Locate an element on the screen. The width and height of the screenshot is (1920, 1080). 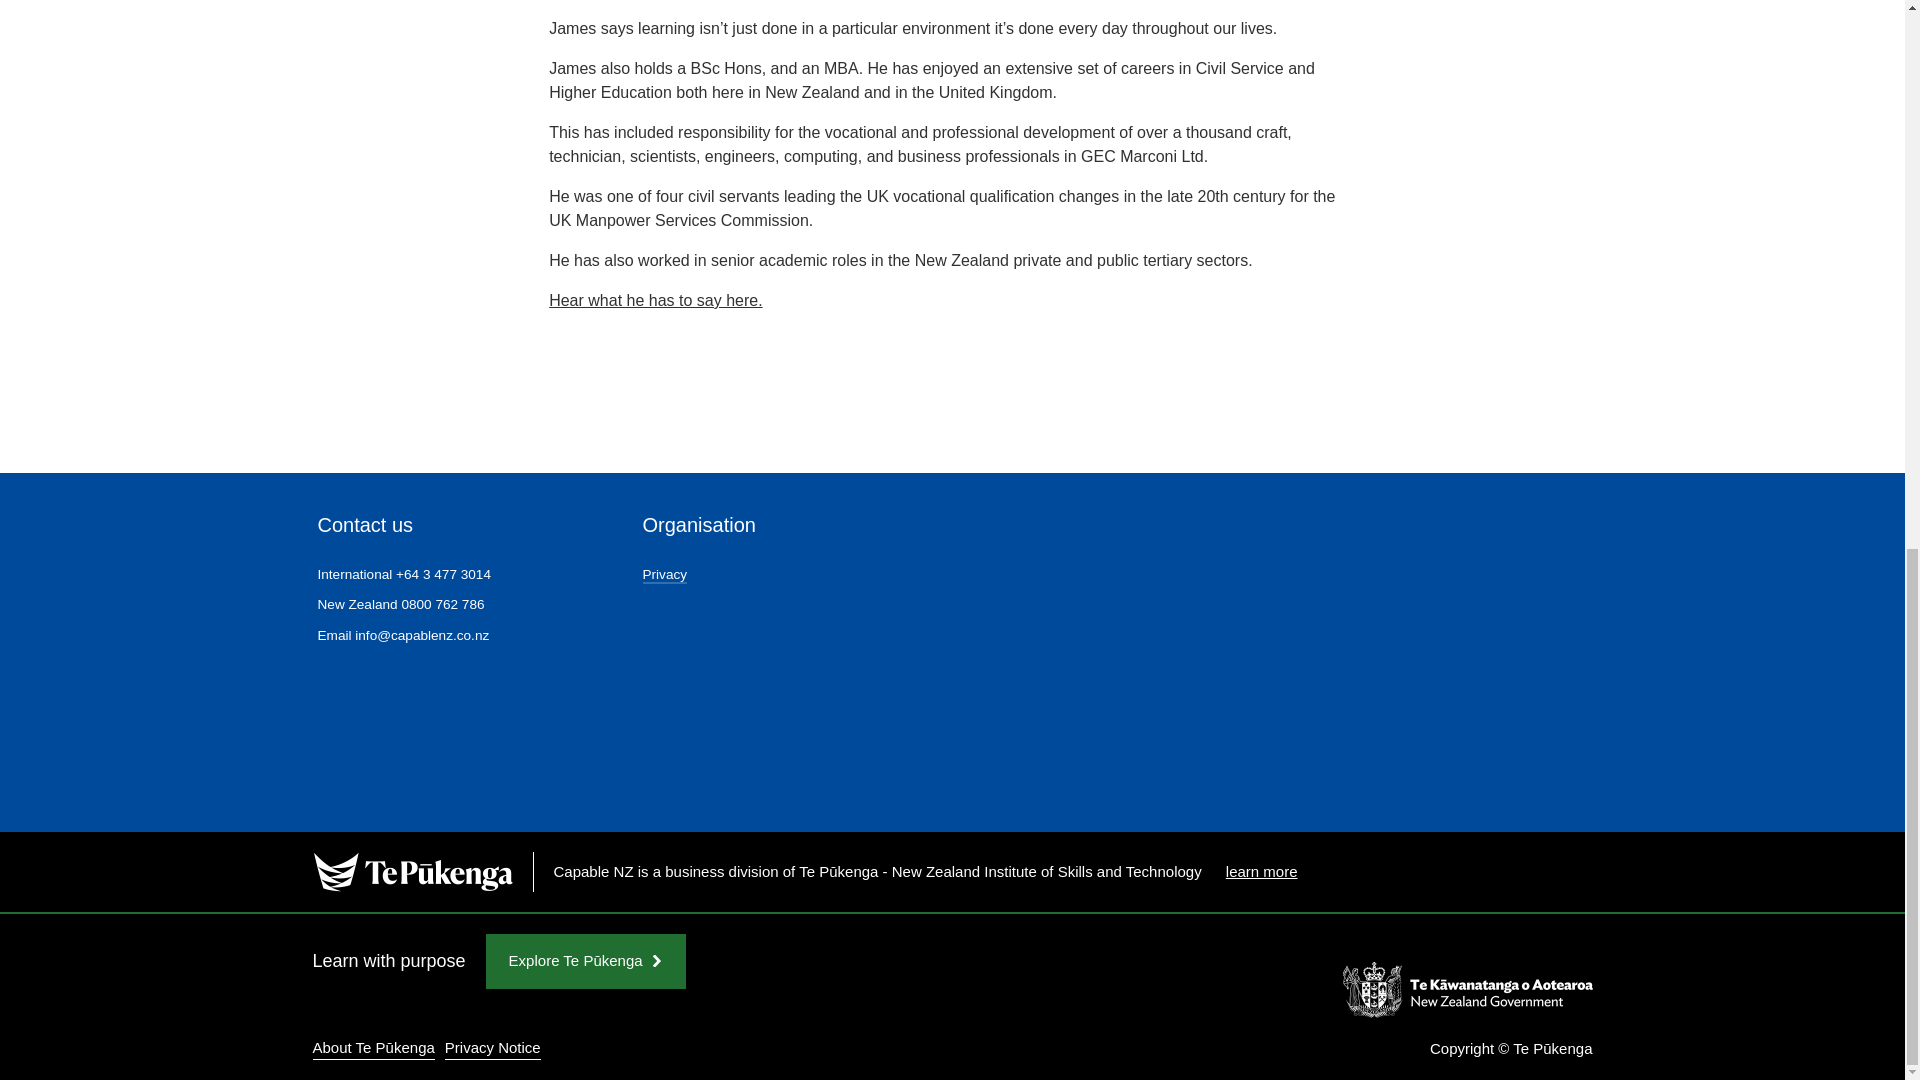
Hear what he has to say here. is located at coordinates (656, 300).